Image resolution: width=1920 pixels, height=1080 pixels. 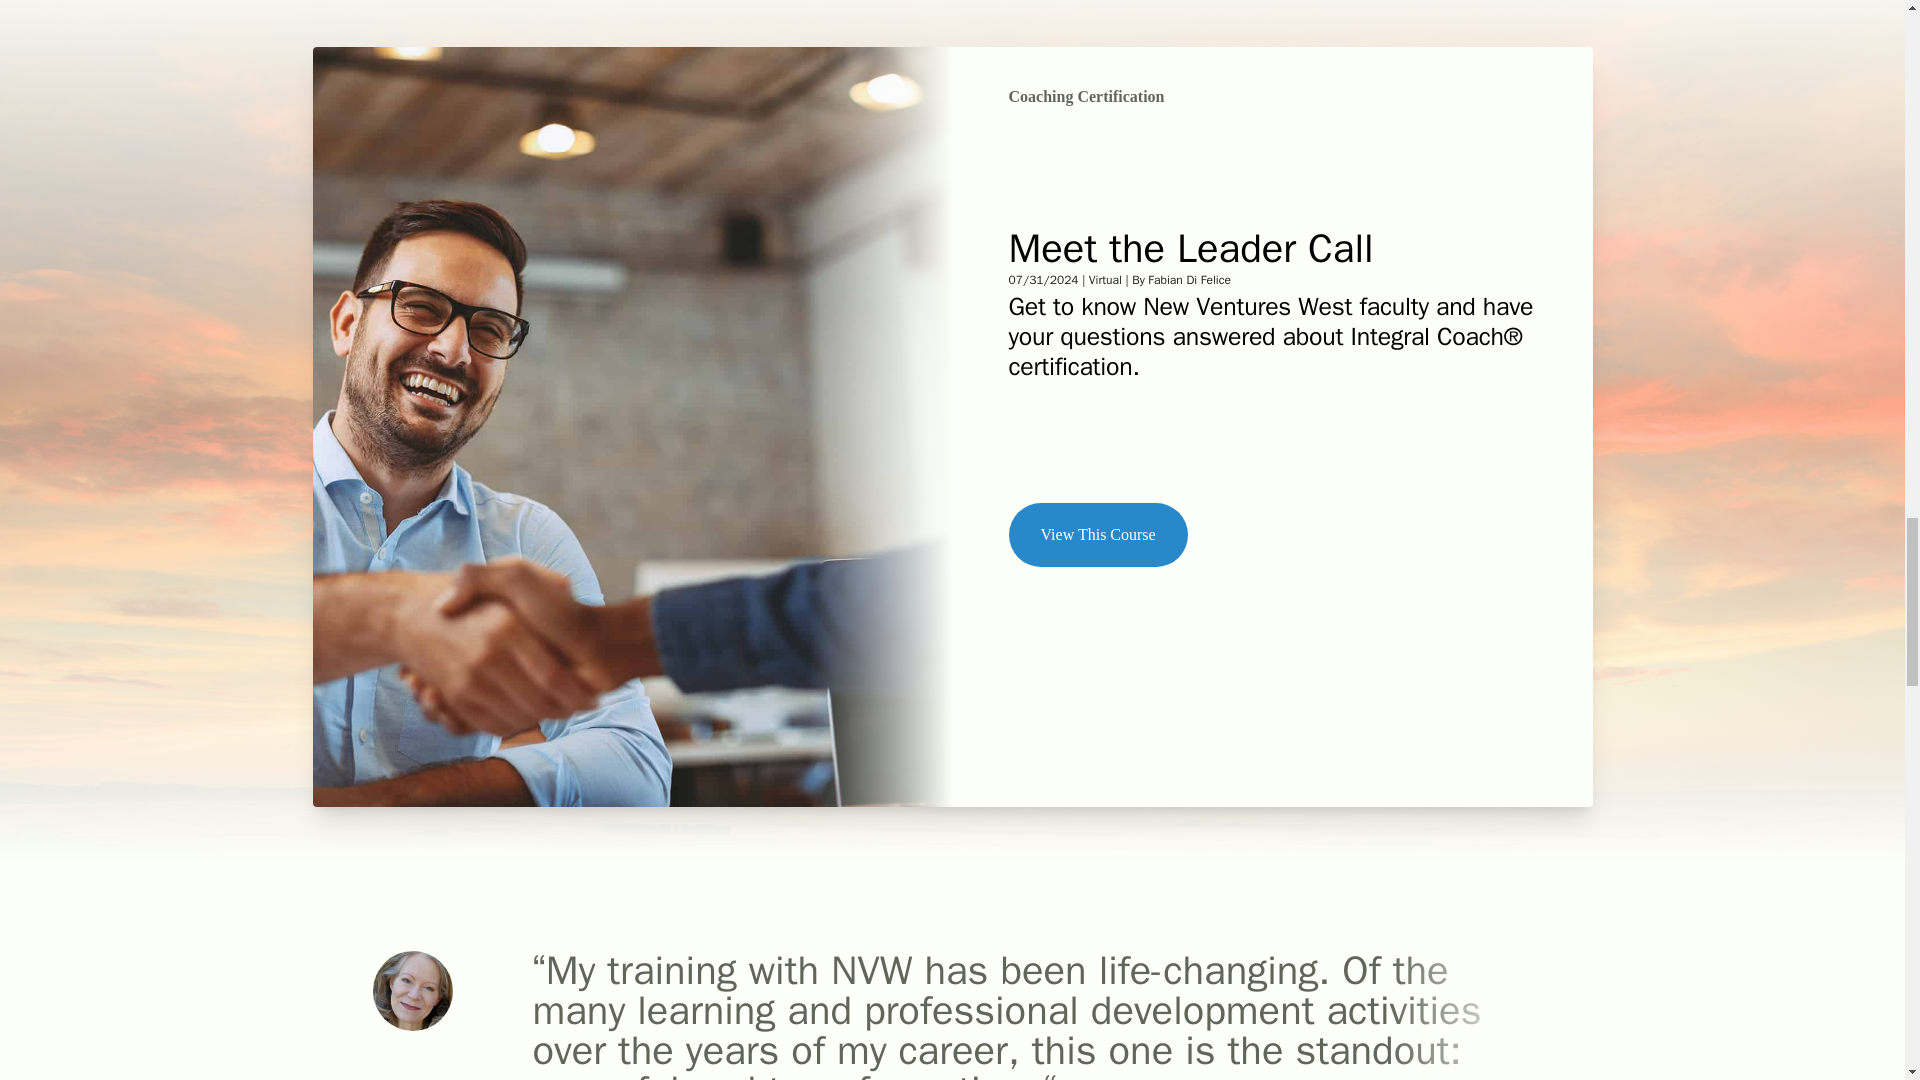 I want to click on View This Course, so click(x=1097, y=535).